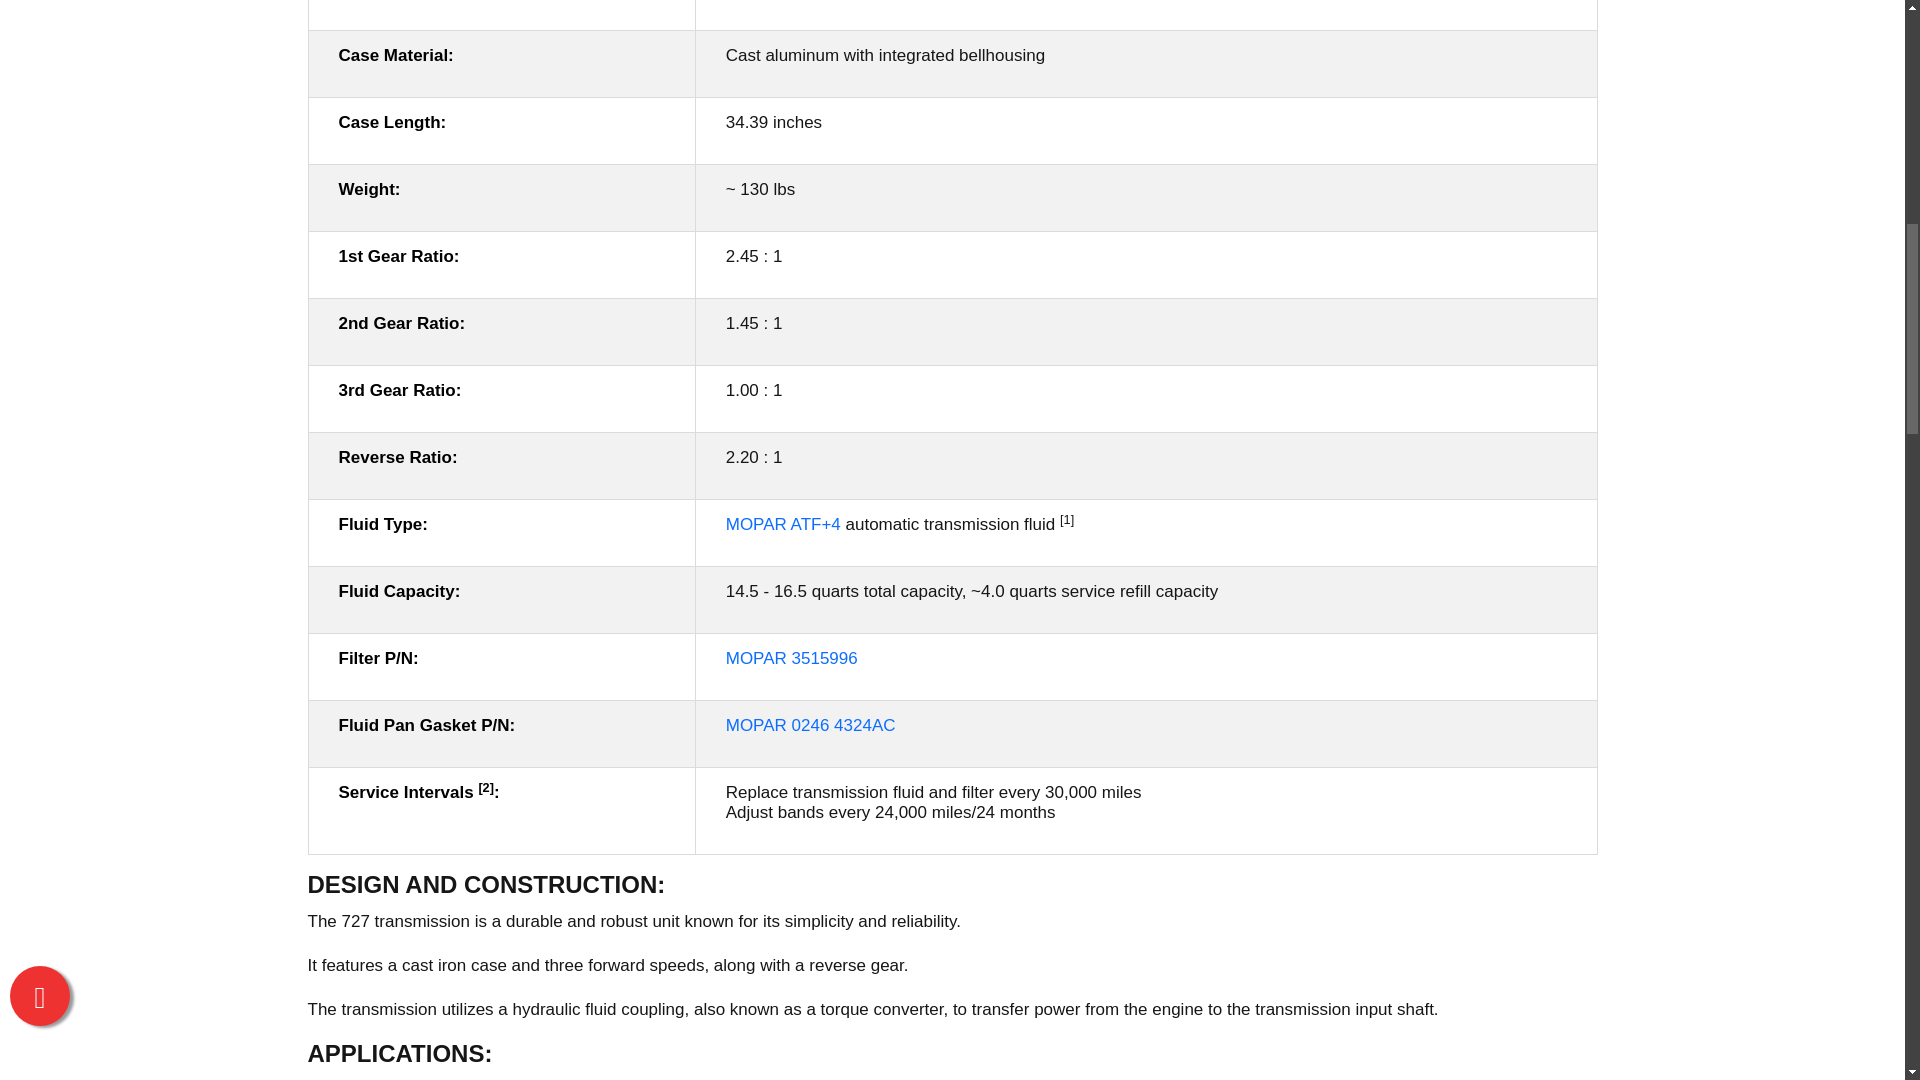  Describe the element at coordinates (810, 726) in the screenshot. I see `MOPAR 0246 4324AC` at that location.